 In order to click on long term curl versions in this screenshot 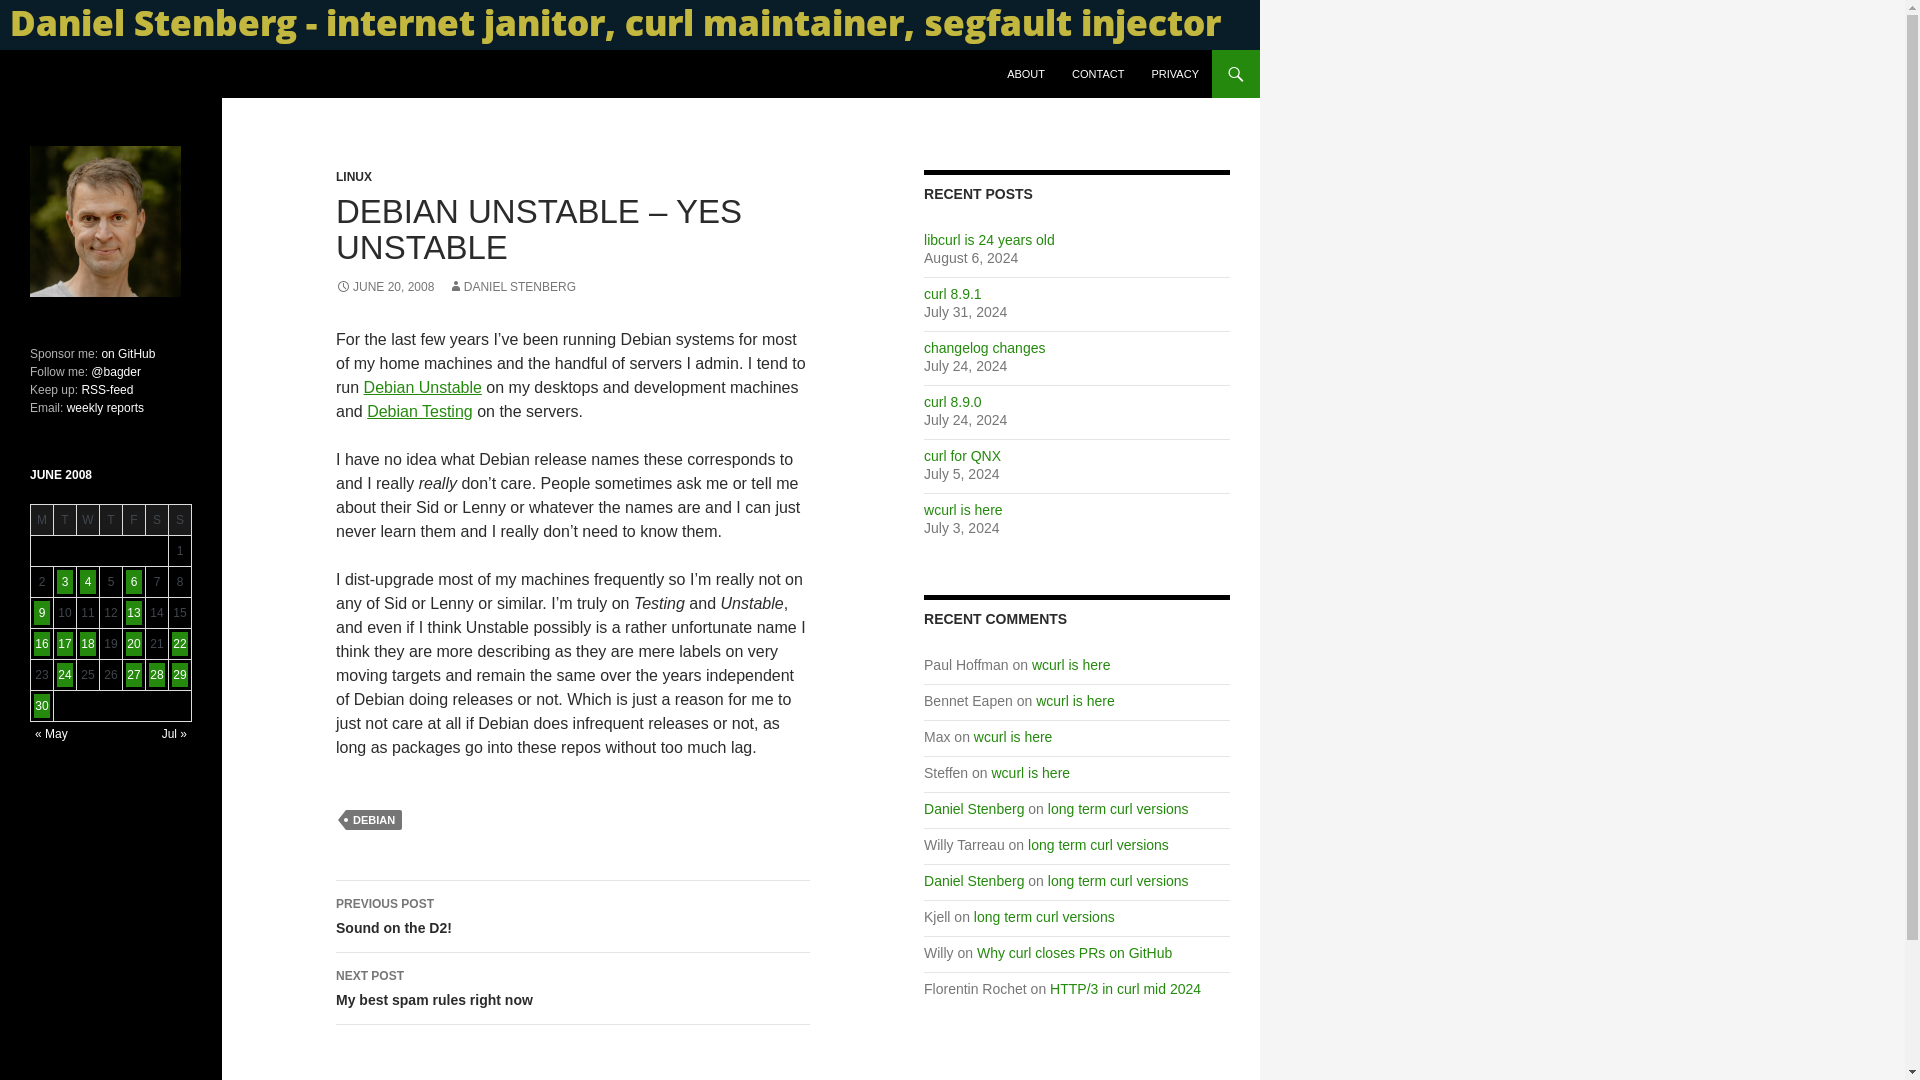, I will do `click(984, 348)`.